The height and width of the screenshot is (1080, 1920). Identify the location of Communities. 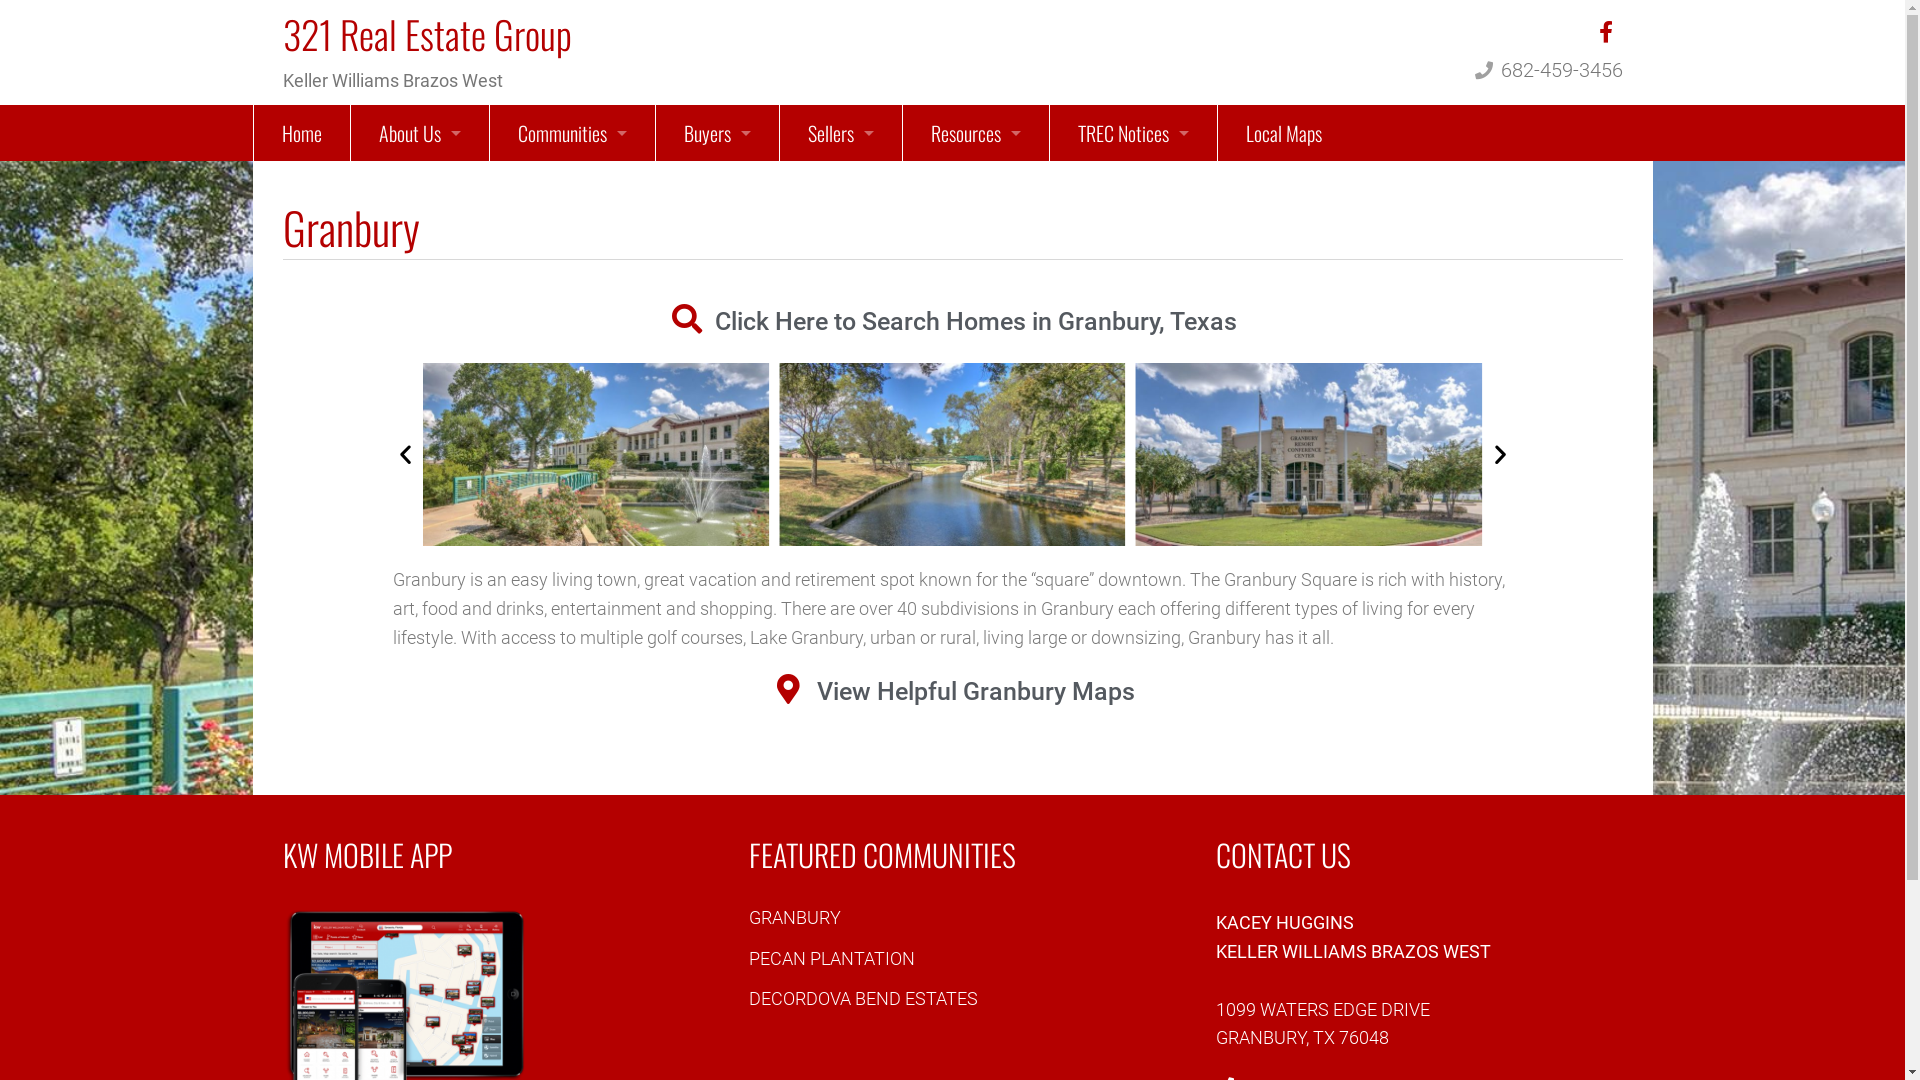
(572, 133).